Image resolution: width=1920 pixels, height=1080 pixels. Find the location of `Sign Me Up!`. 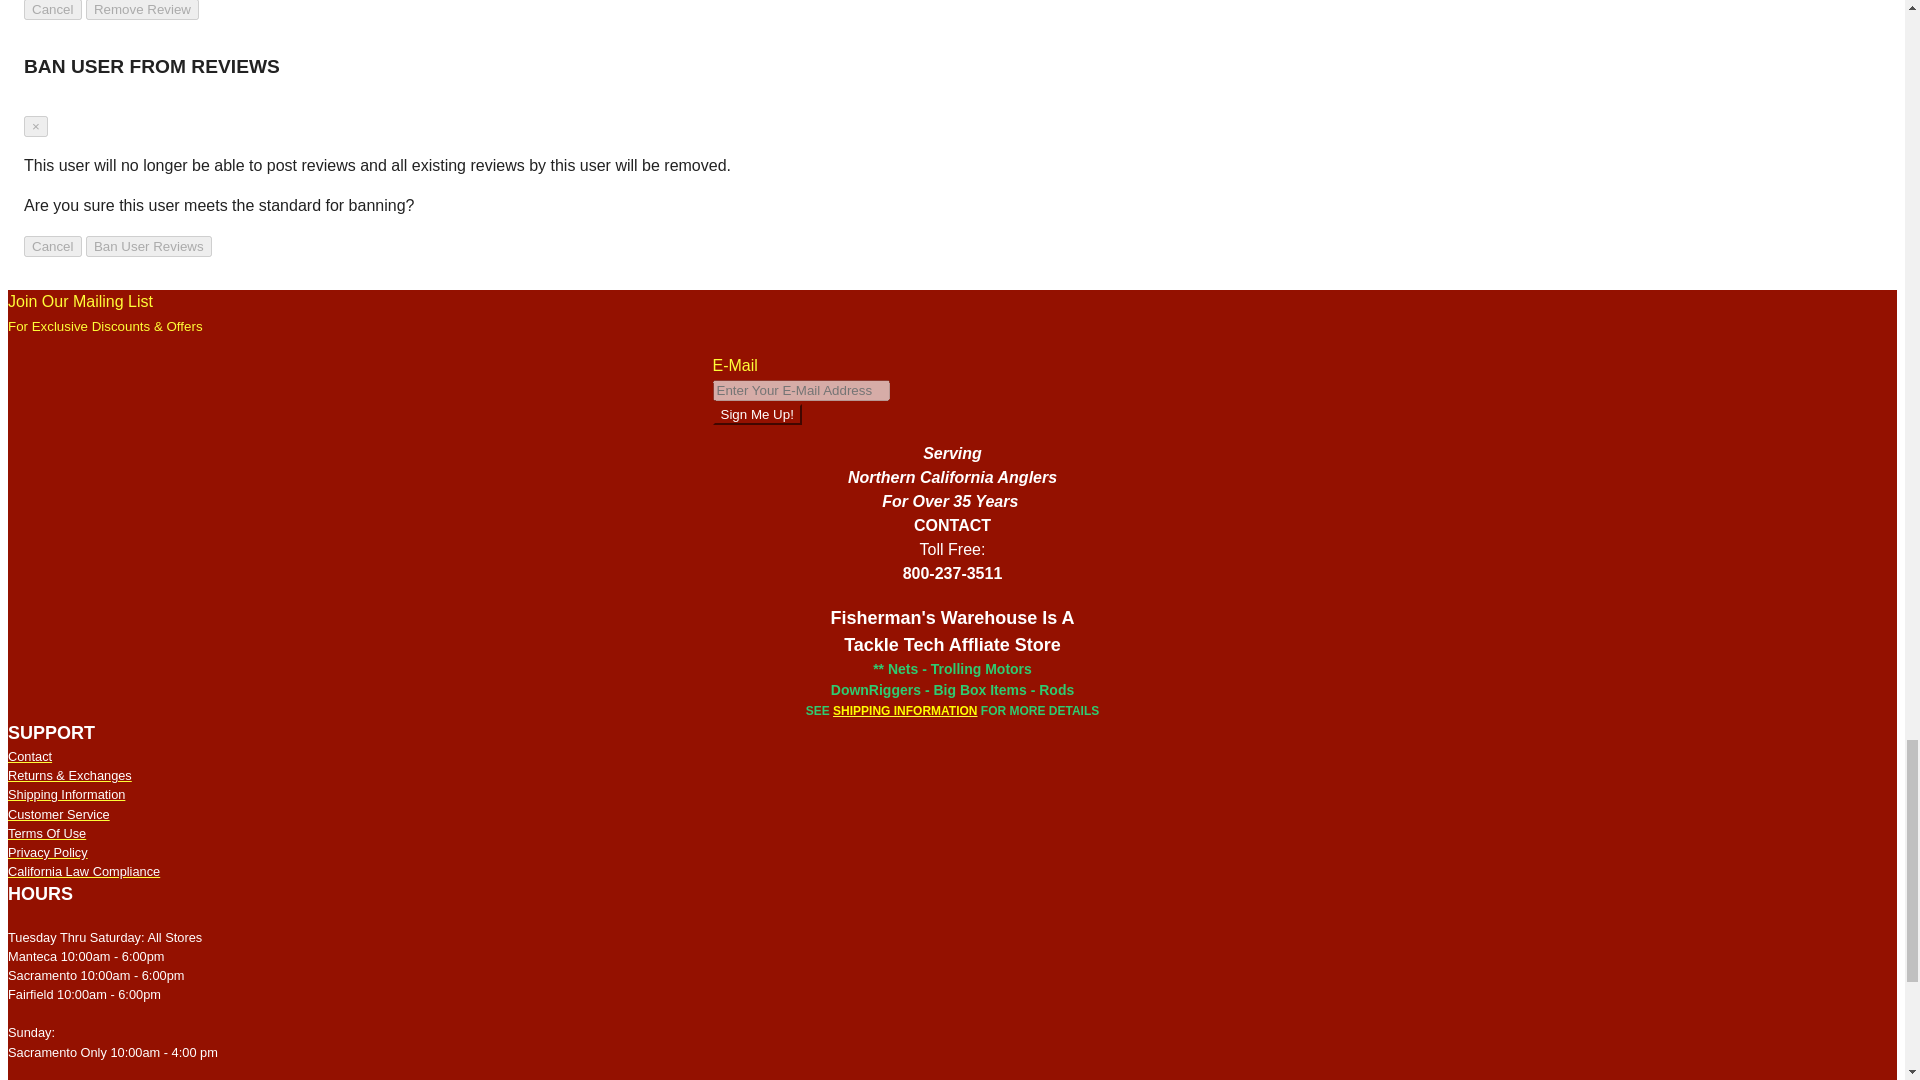

Sign Me Up! is located at coordinates (756, 414).